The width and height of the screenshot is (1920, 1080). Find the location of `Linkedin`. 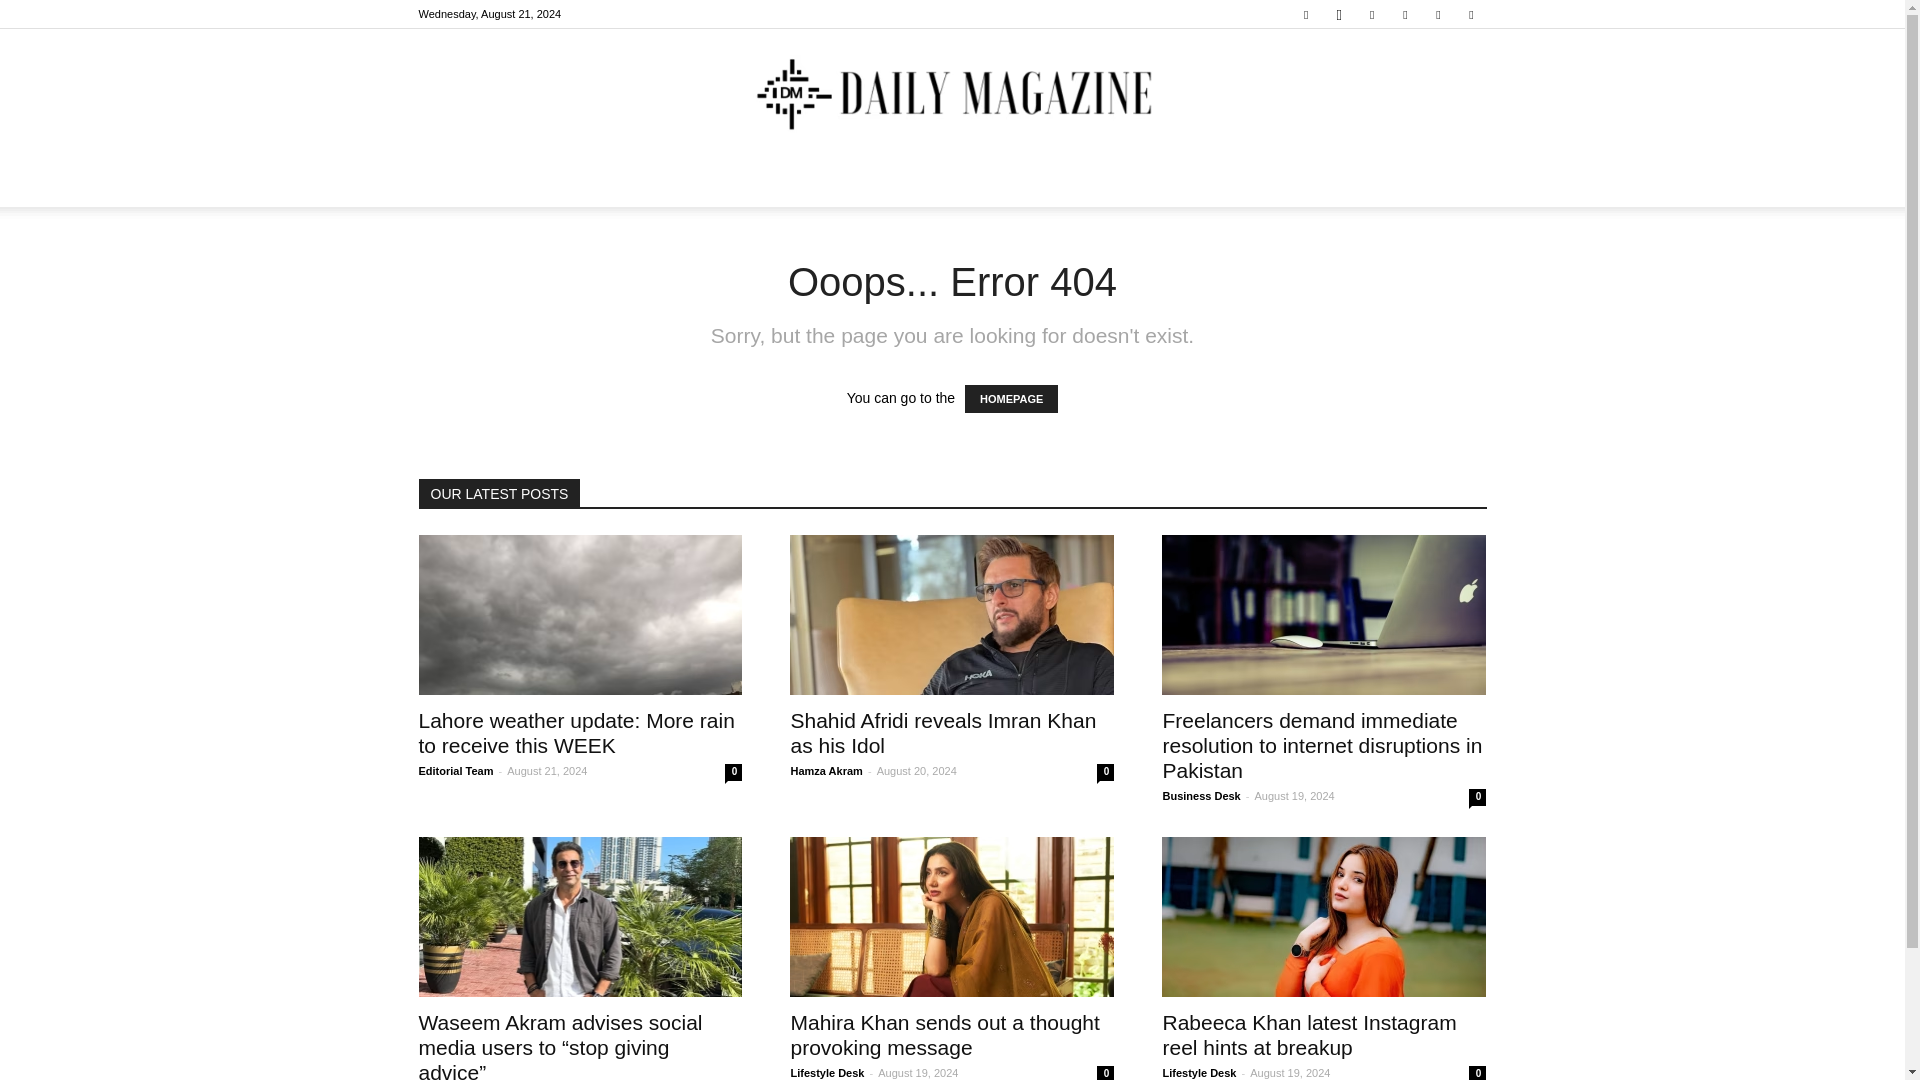

Linkedin is located at coordinates (1372, 14).